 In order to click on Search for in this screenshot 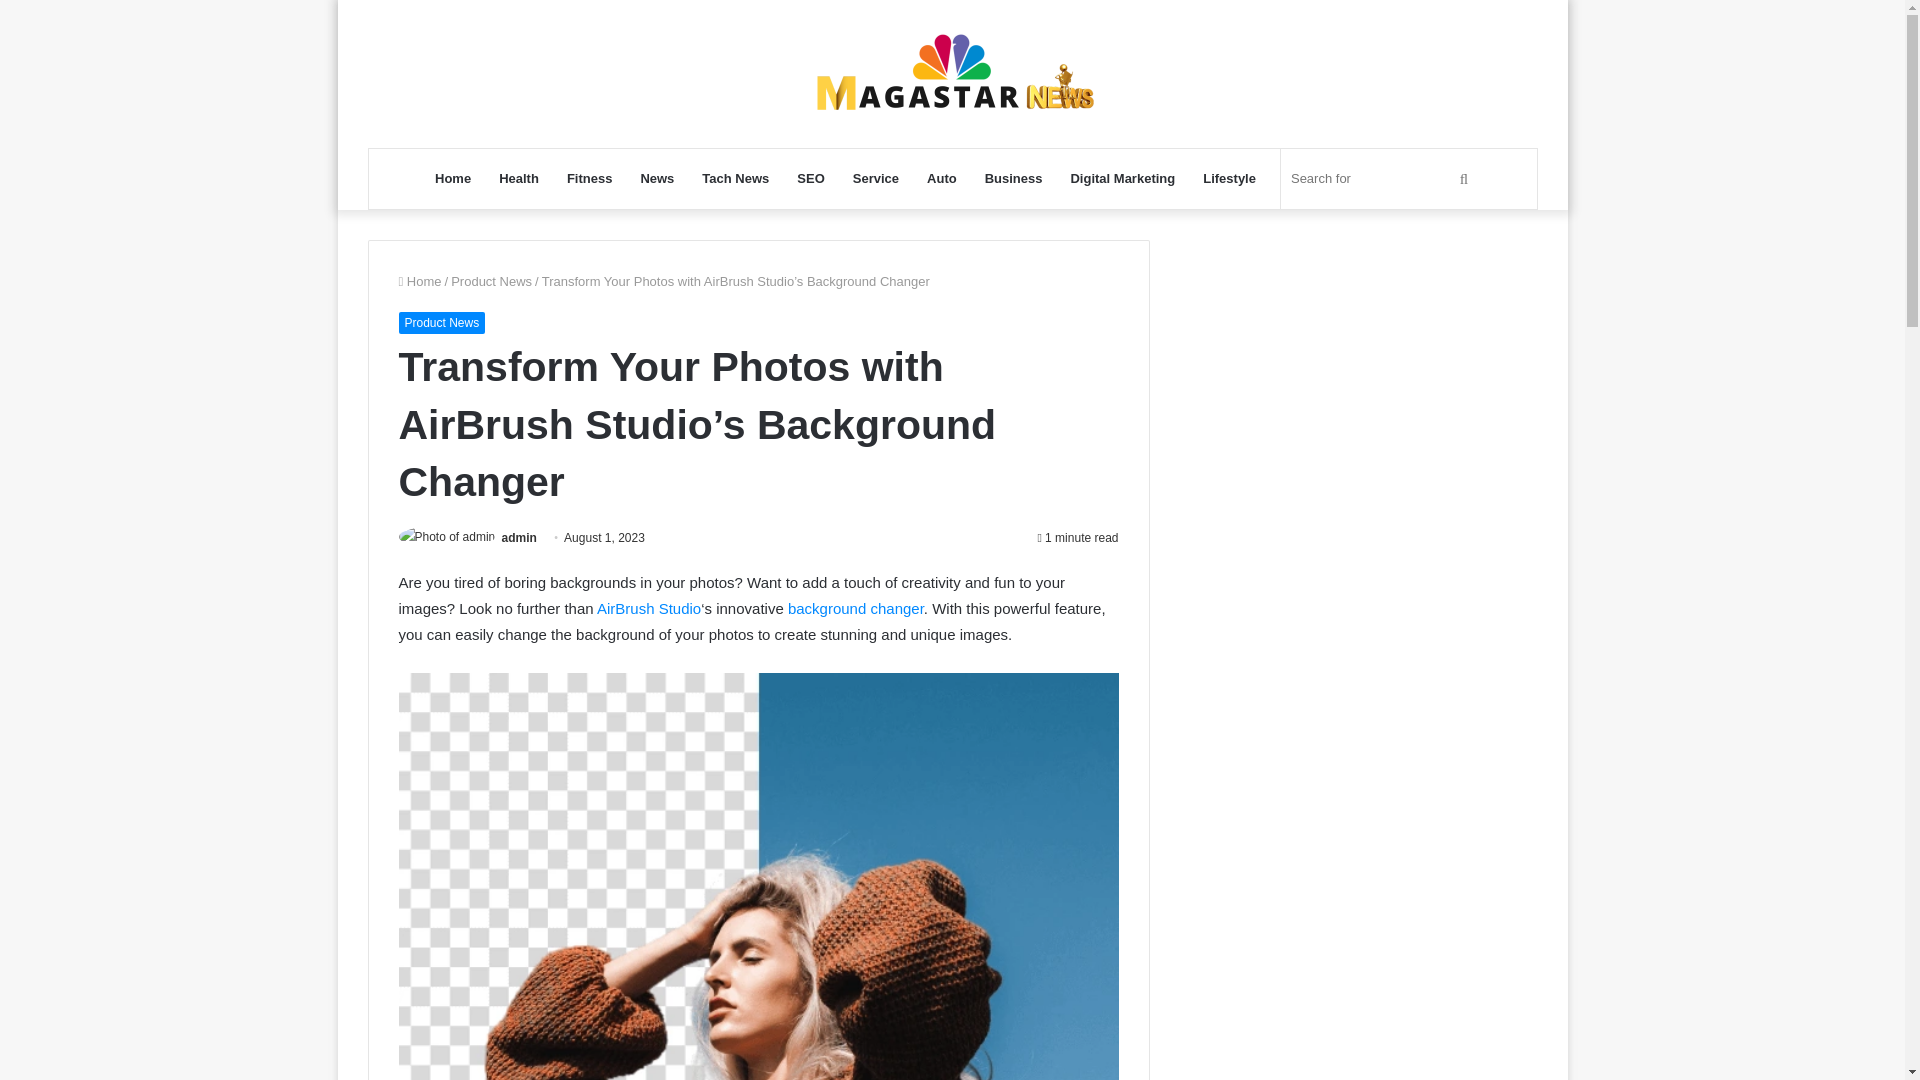, I will do `click(1382, 179)`.